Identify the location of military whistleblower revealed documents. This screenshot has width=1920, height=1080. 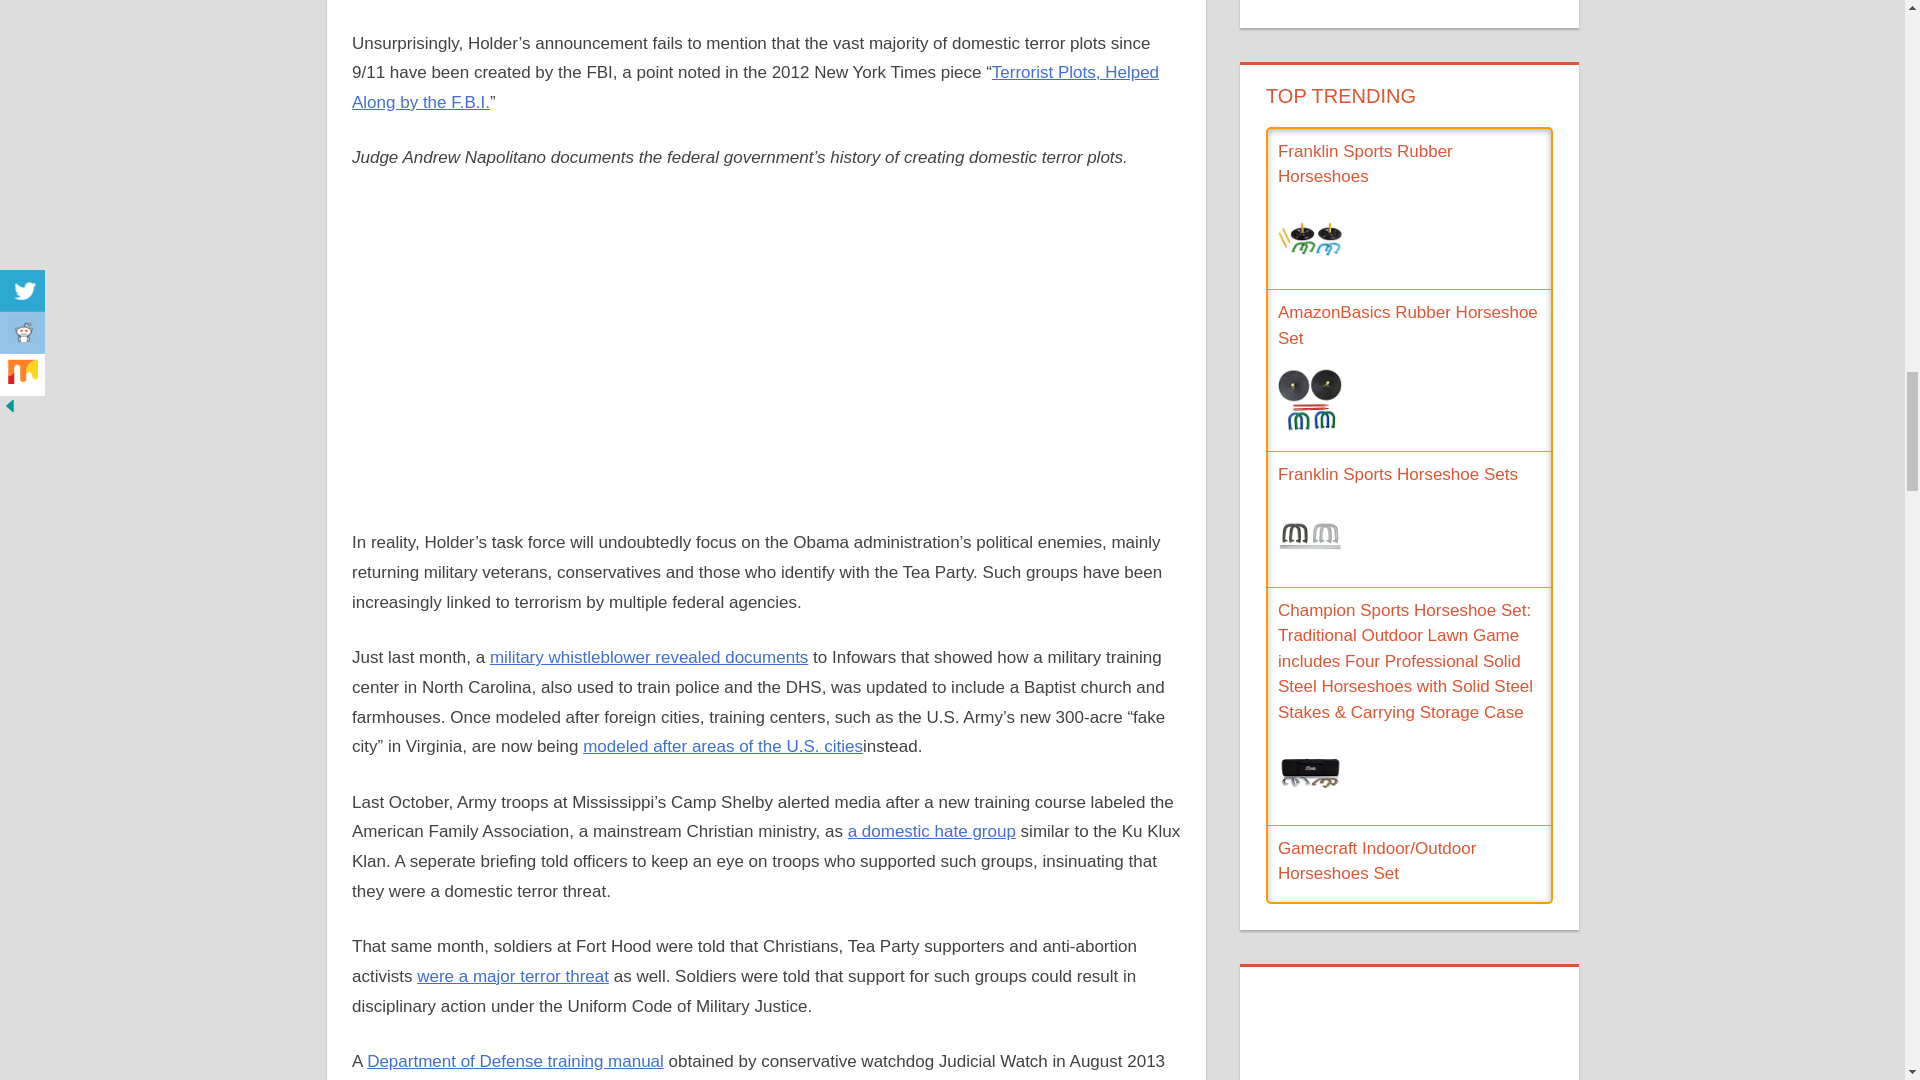
(648, 658).